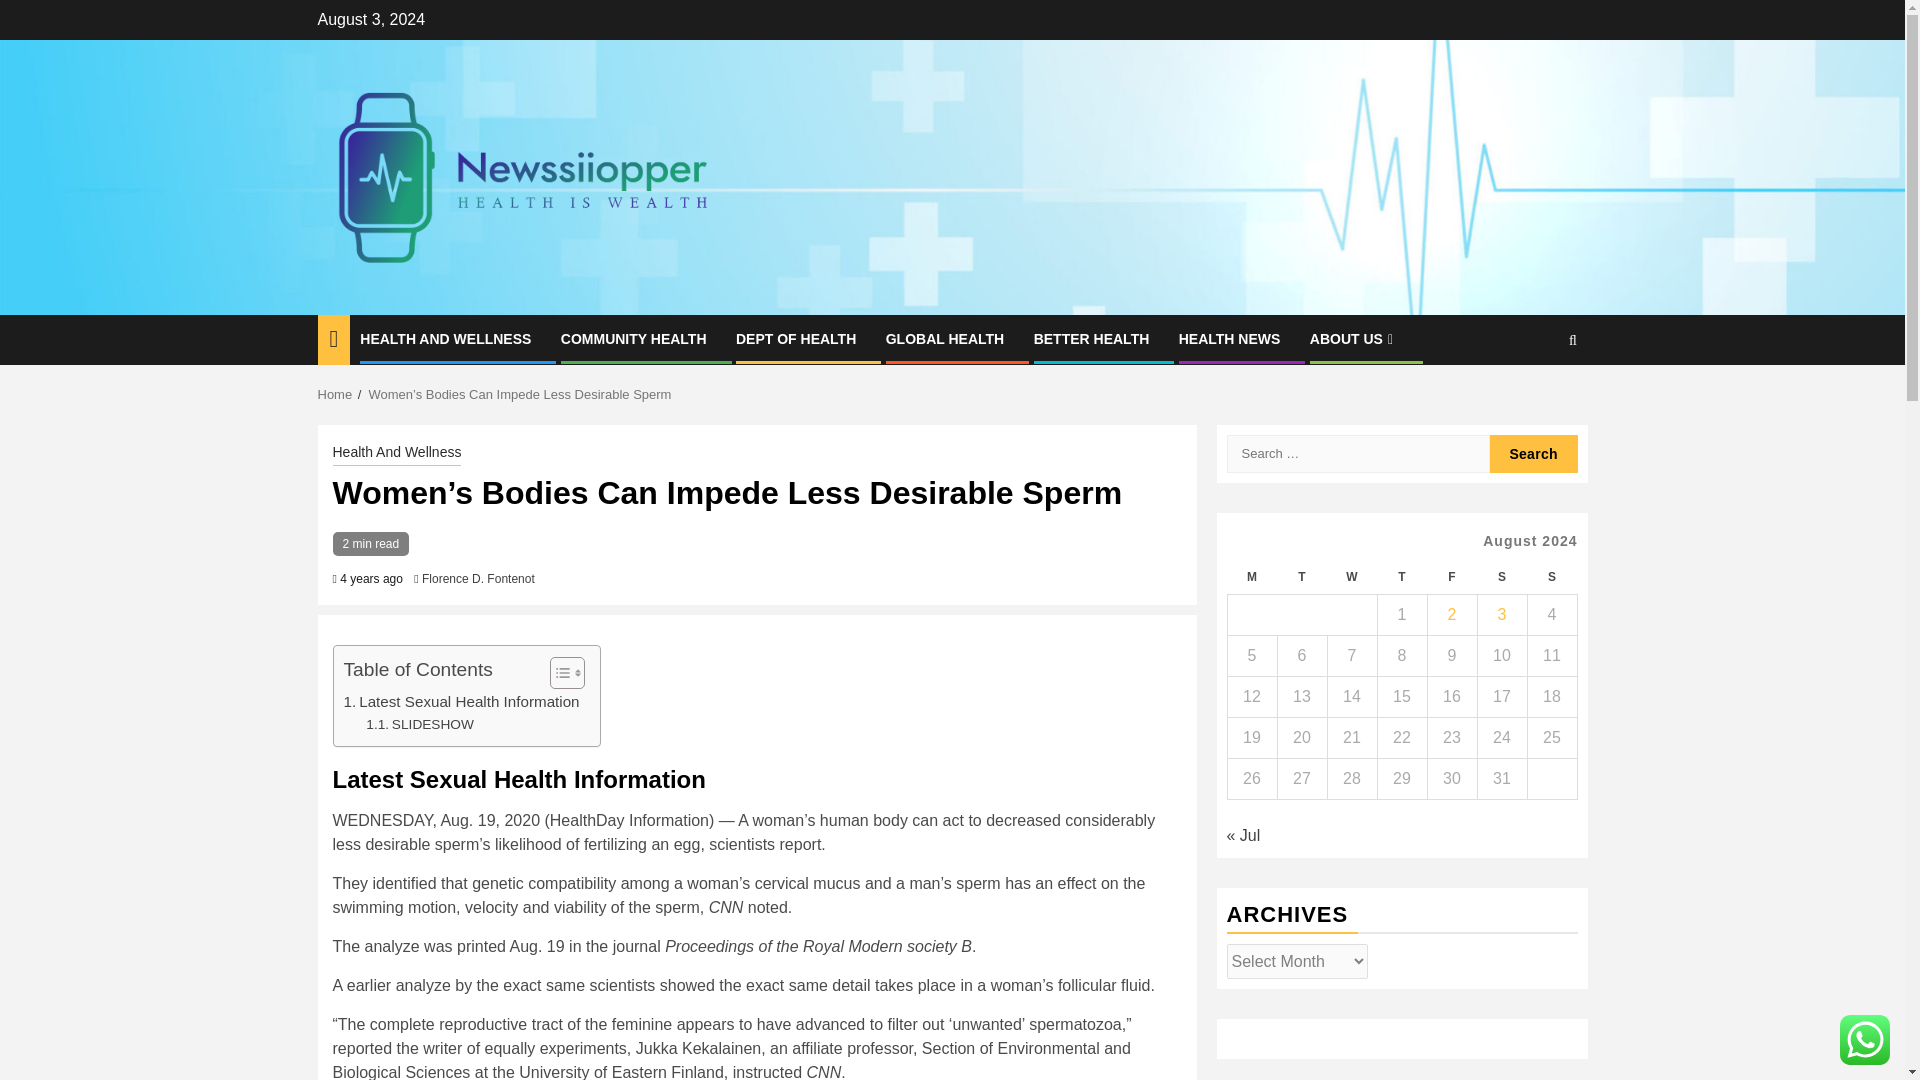 This screenshot has width=1920, height=1080. What do you see at coordinates (1534, 454) in the screenshot?
I see `Search` at bounding box center [1534, 454].